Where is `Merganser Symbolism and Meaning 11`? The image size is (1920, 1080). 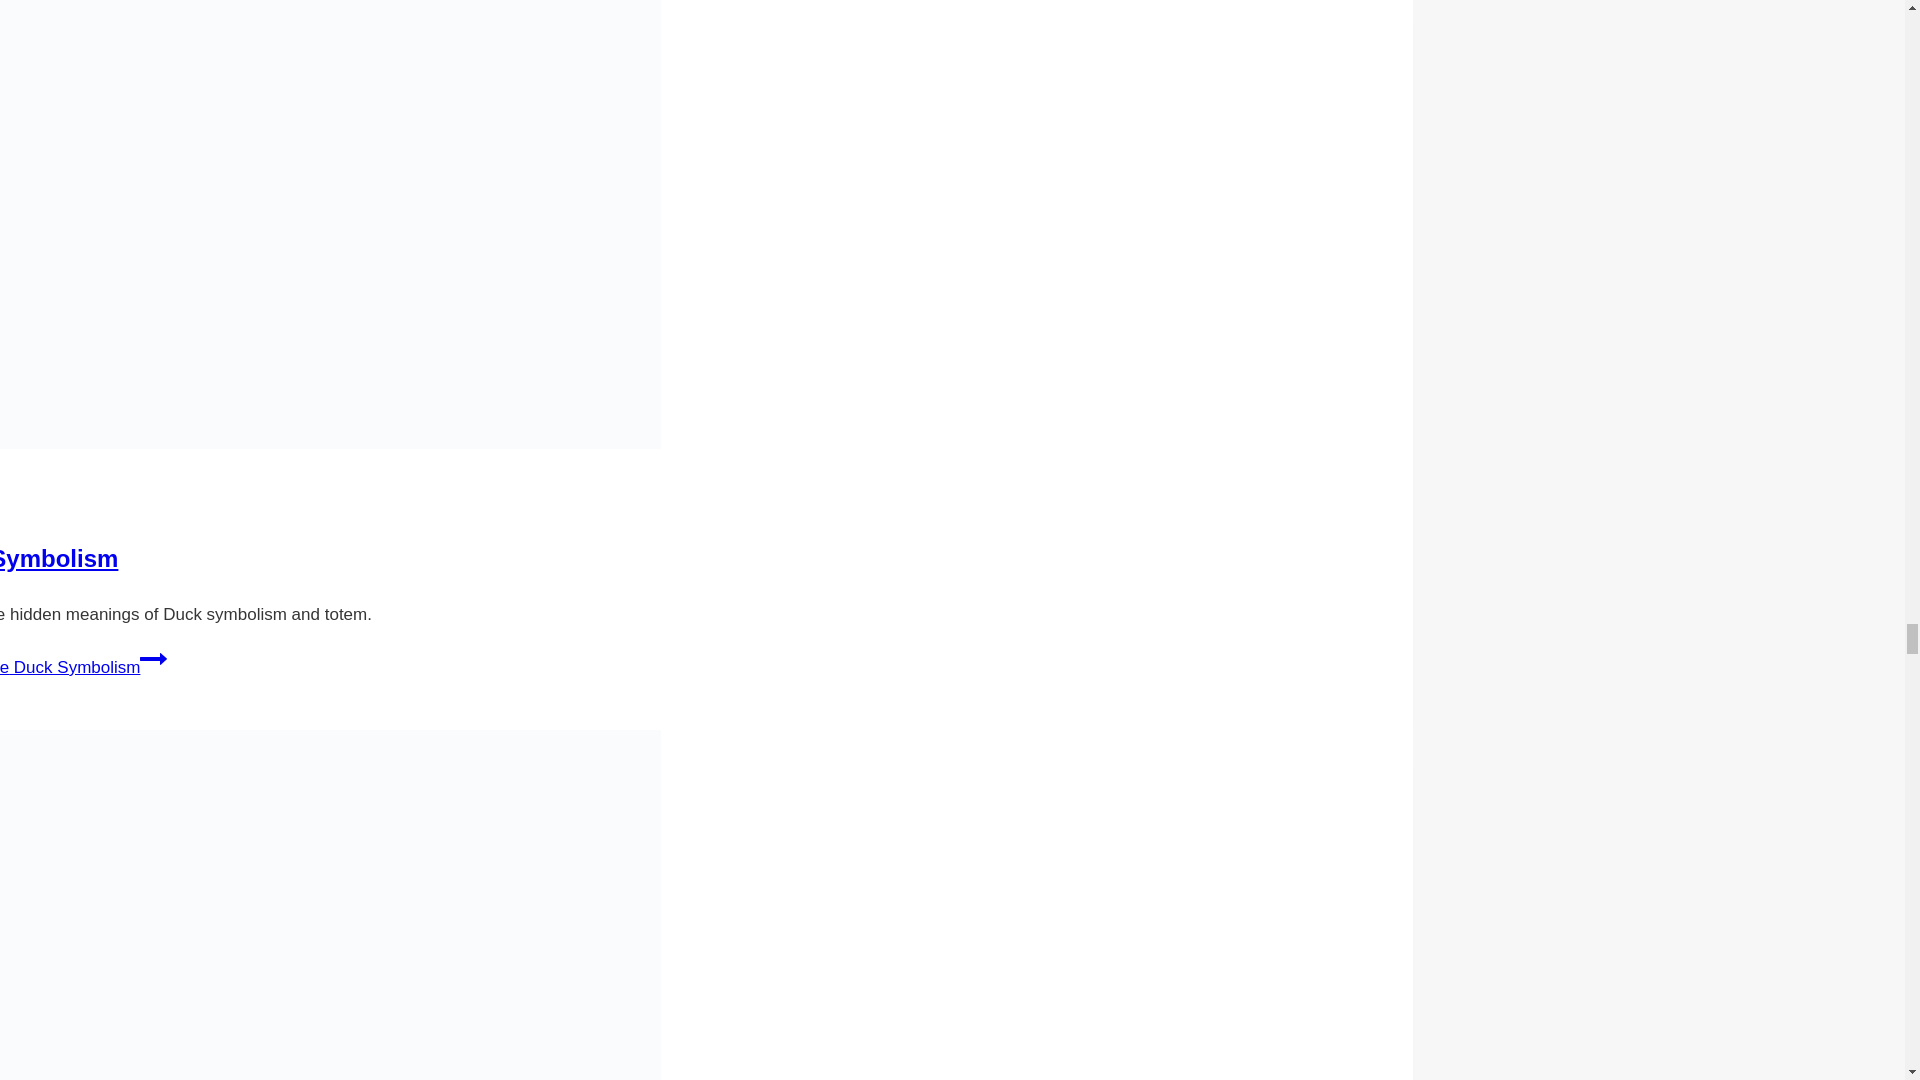
Merganser Symbolism and Meaning 11 is located at coordinates (330, 905).